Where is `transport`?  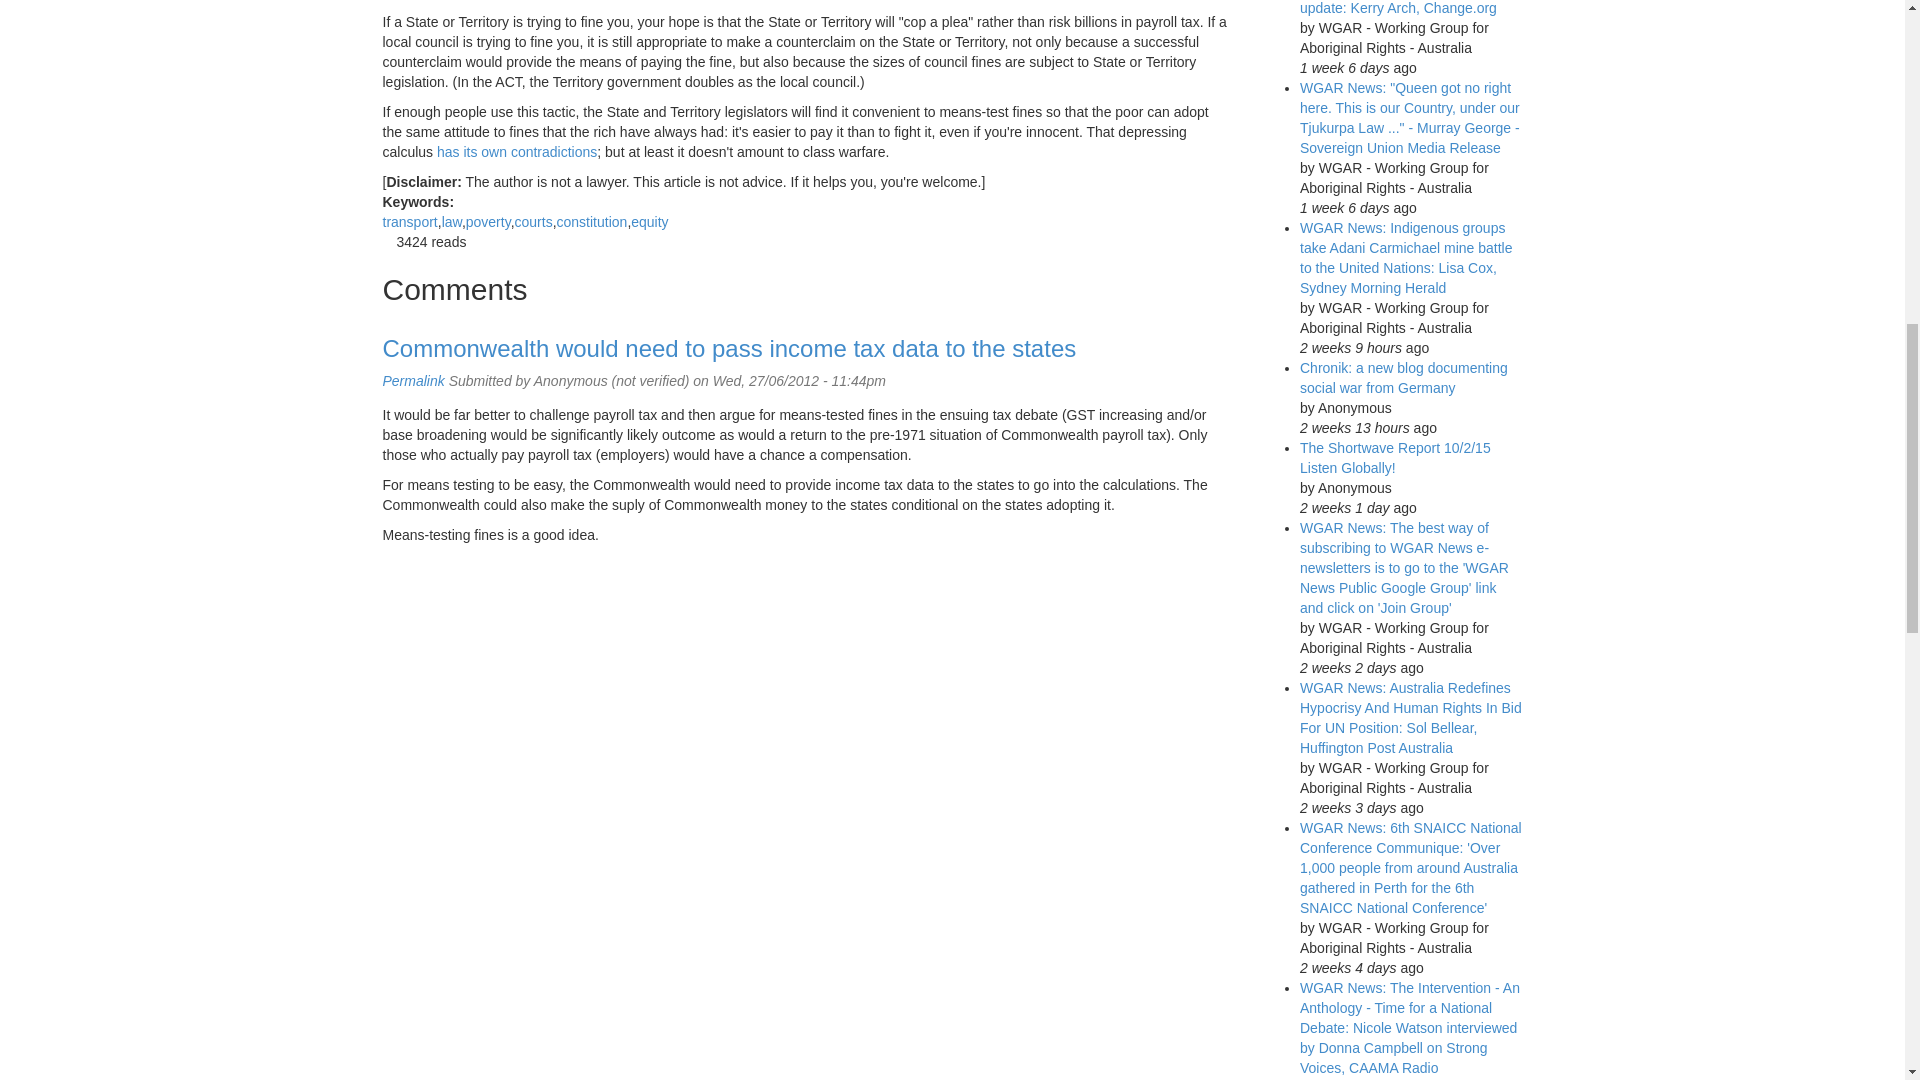 transport is located at coordinates (410, 222).